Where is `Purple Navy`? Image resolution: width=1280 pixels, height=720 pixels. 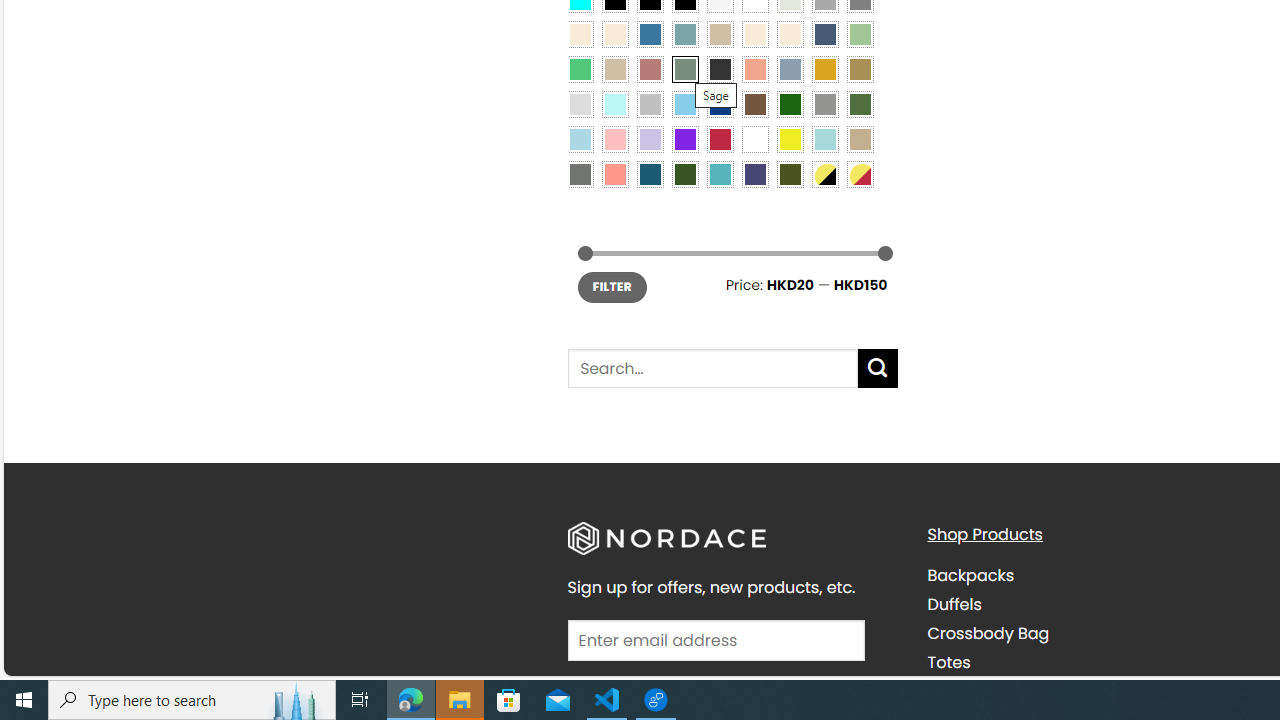
Purple Navy is located at coordinates (755, 174).